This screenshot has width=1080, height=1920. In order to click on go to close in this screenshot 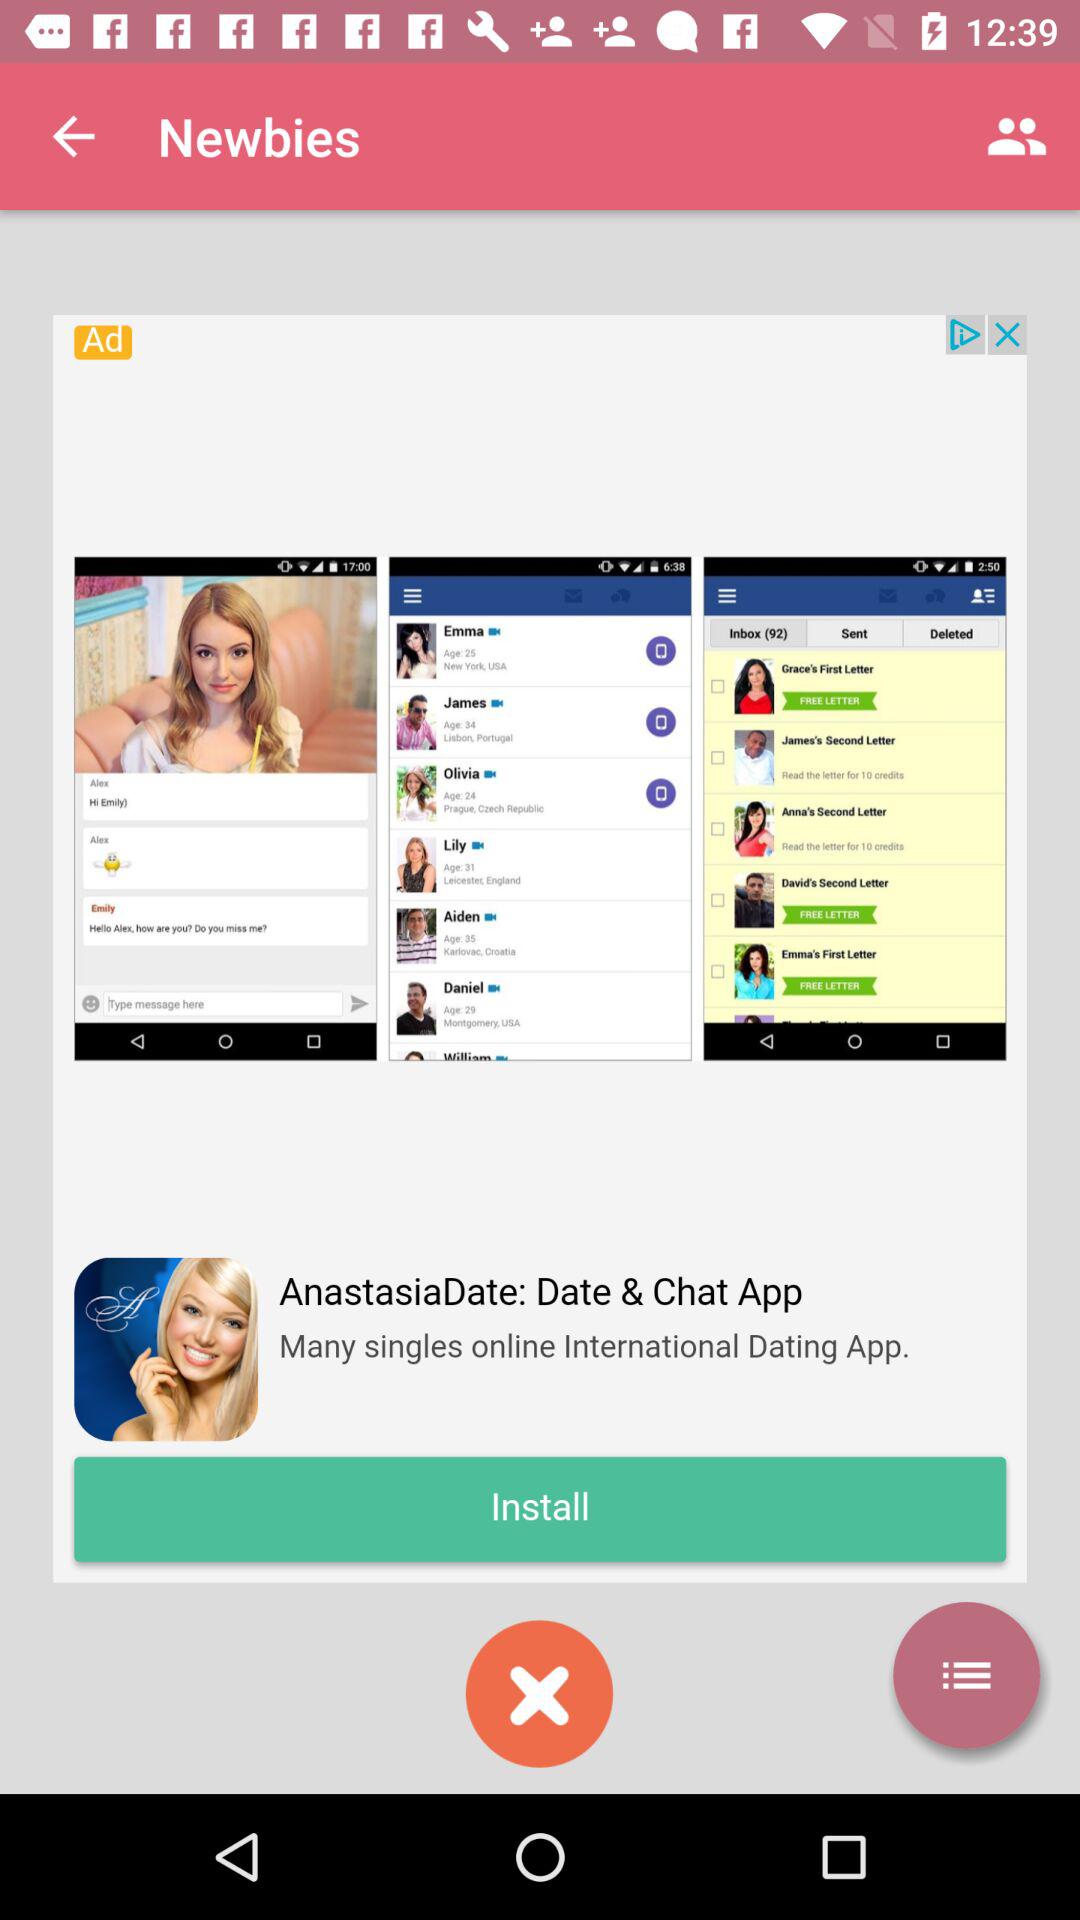, I will do `click(539, 1694)`.